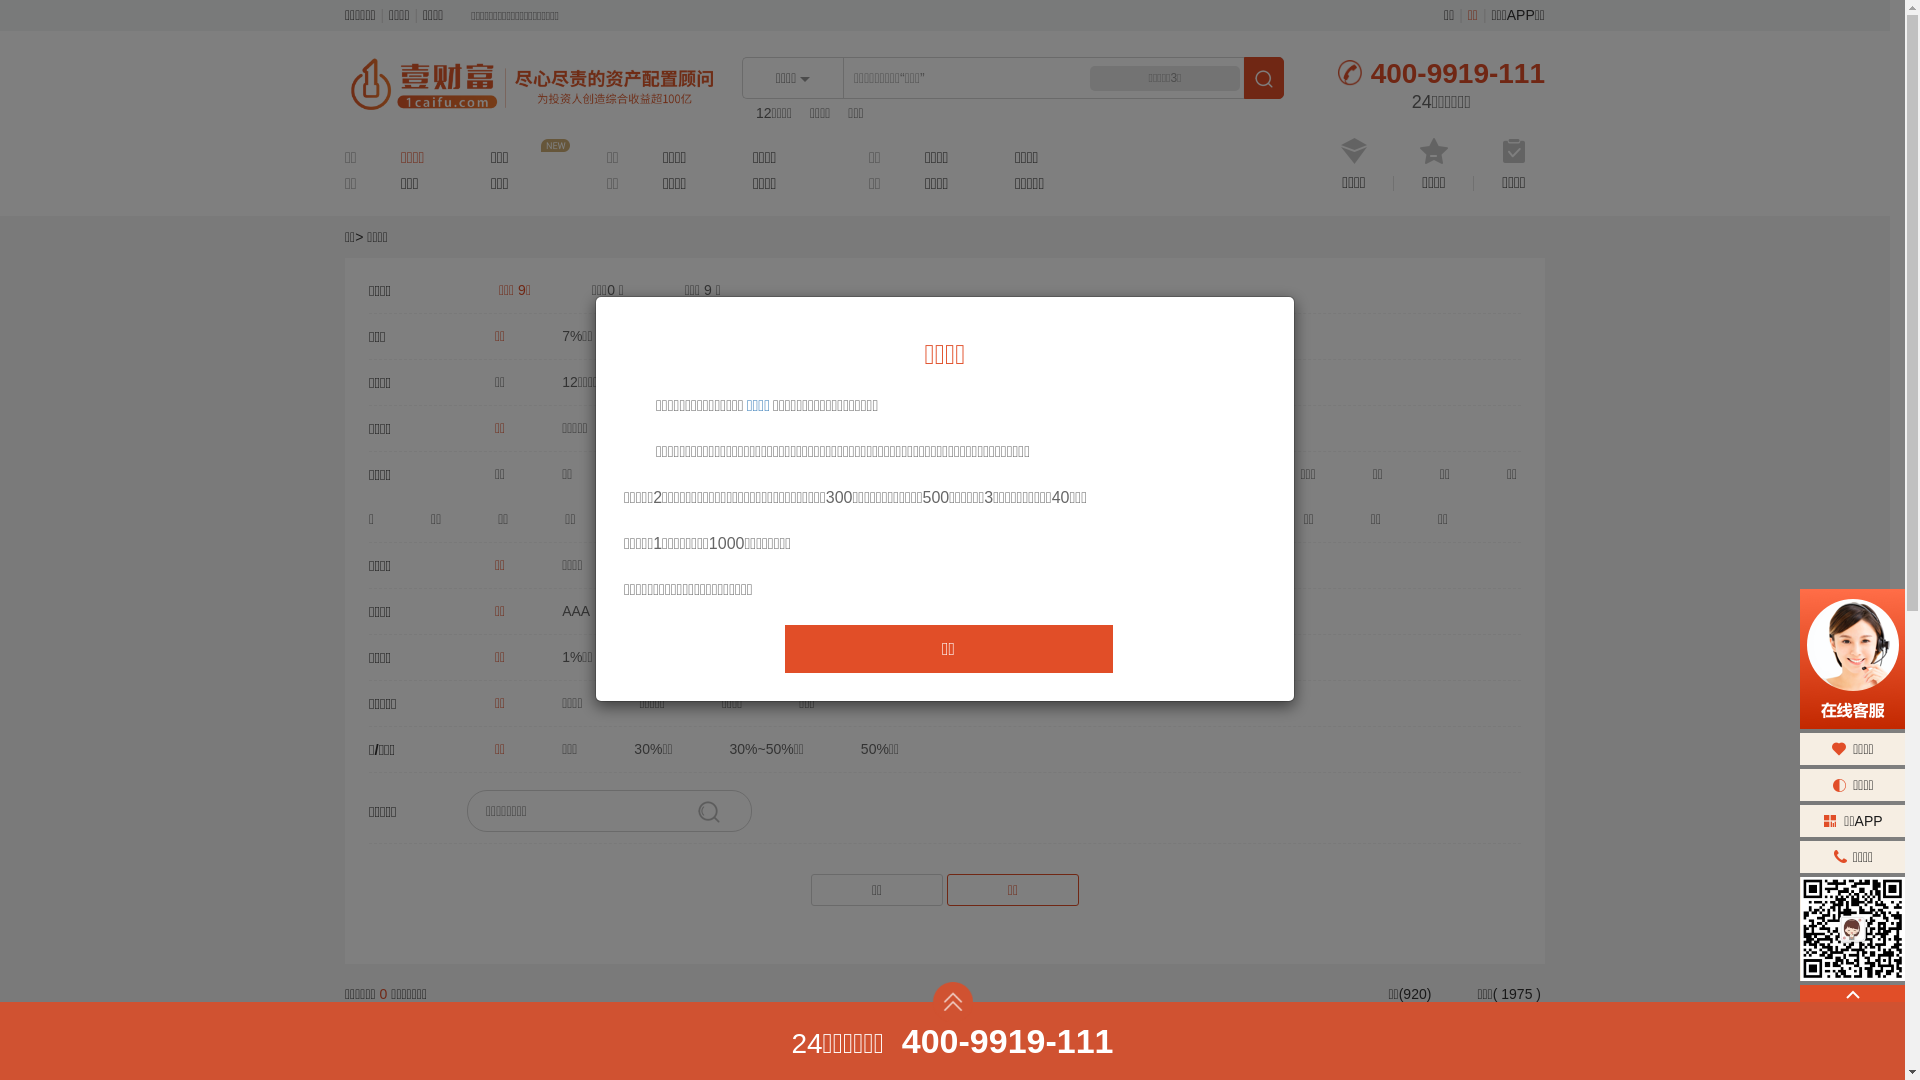 The height and width of the screenshot is (1080, 1920). What do you see at coordinates (1175, 611) in the screenshot?
I see `C` at bounding box center [1175, 611].